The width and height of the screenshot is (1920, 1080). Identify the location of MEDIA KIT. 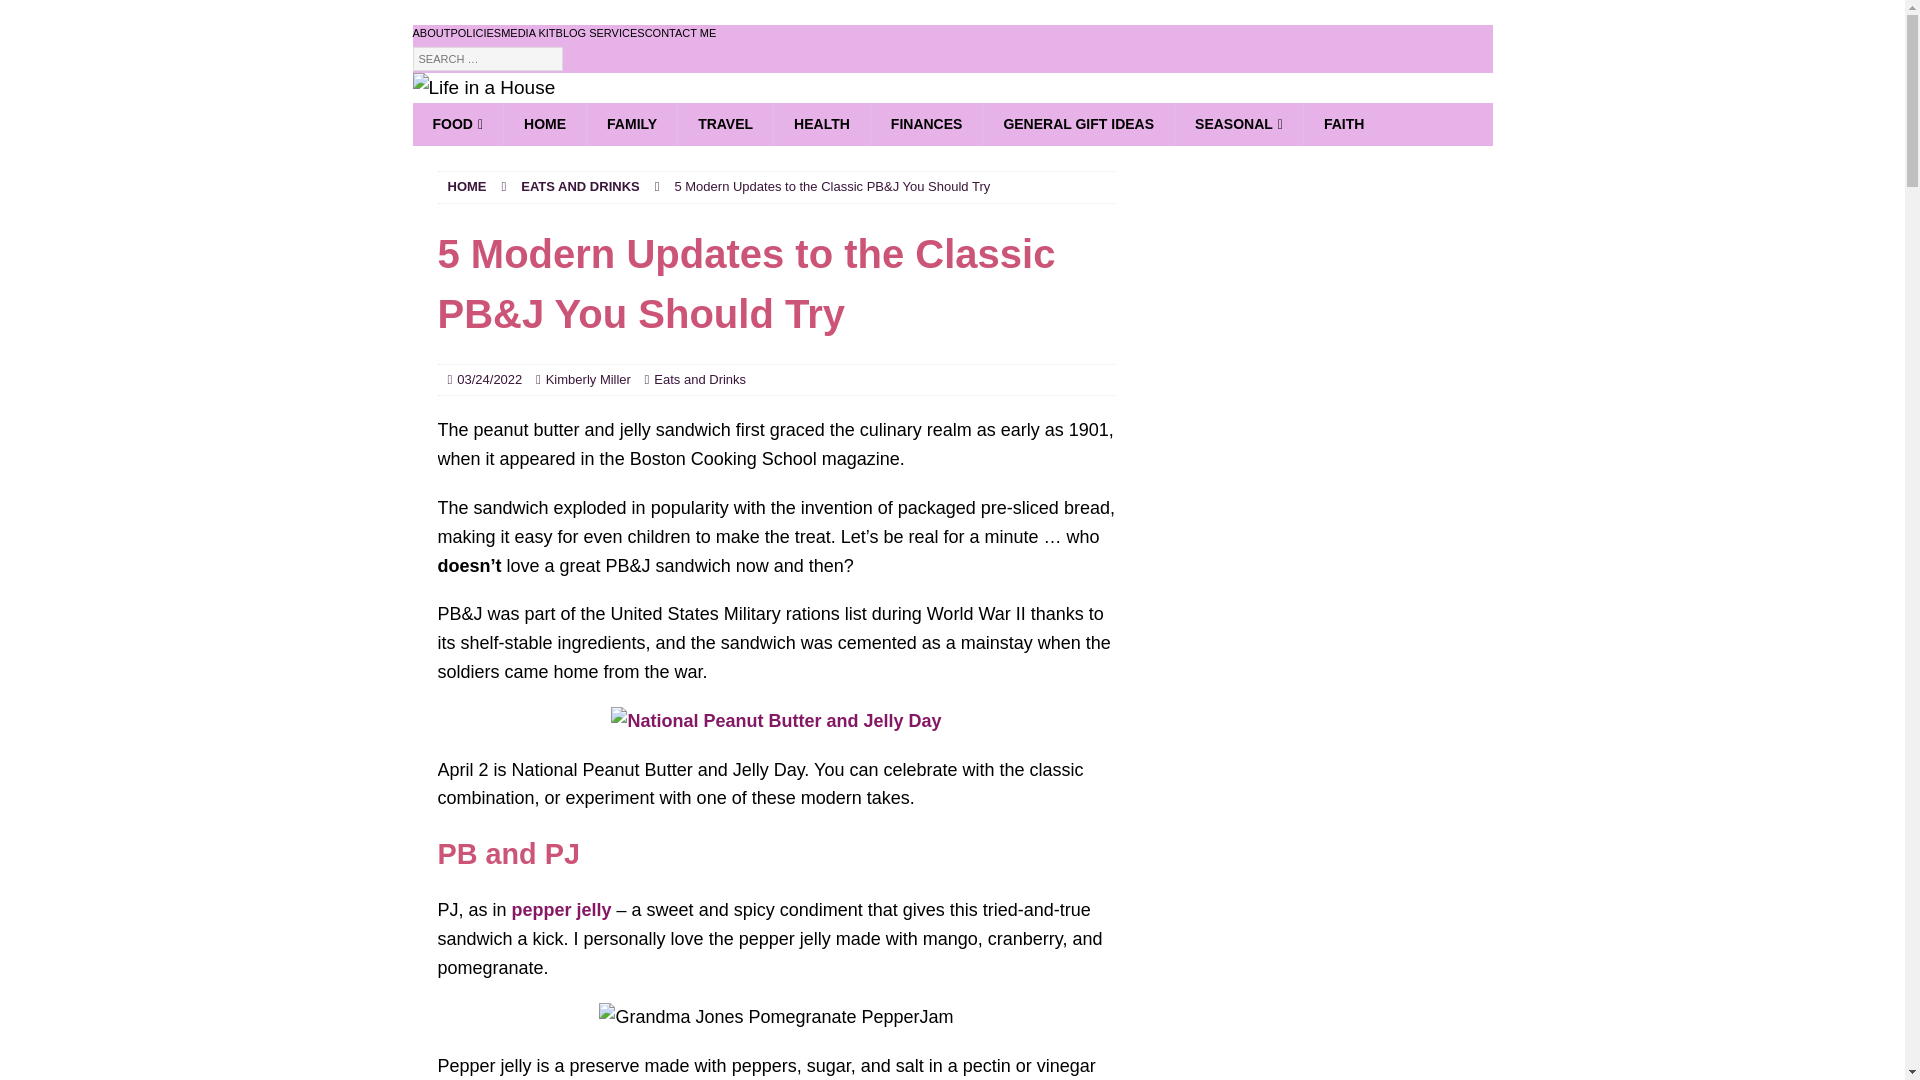
(528, 34).